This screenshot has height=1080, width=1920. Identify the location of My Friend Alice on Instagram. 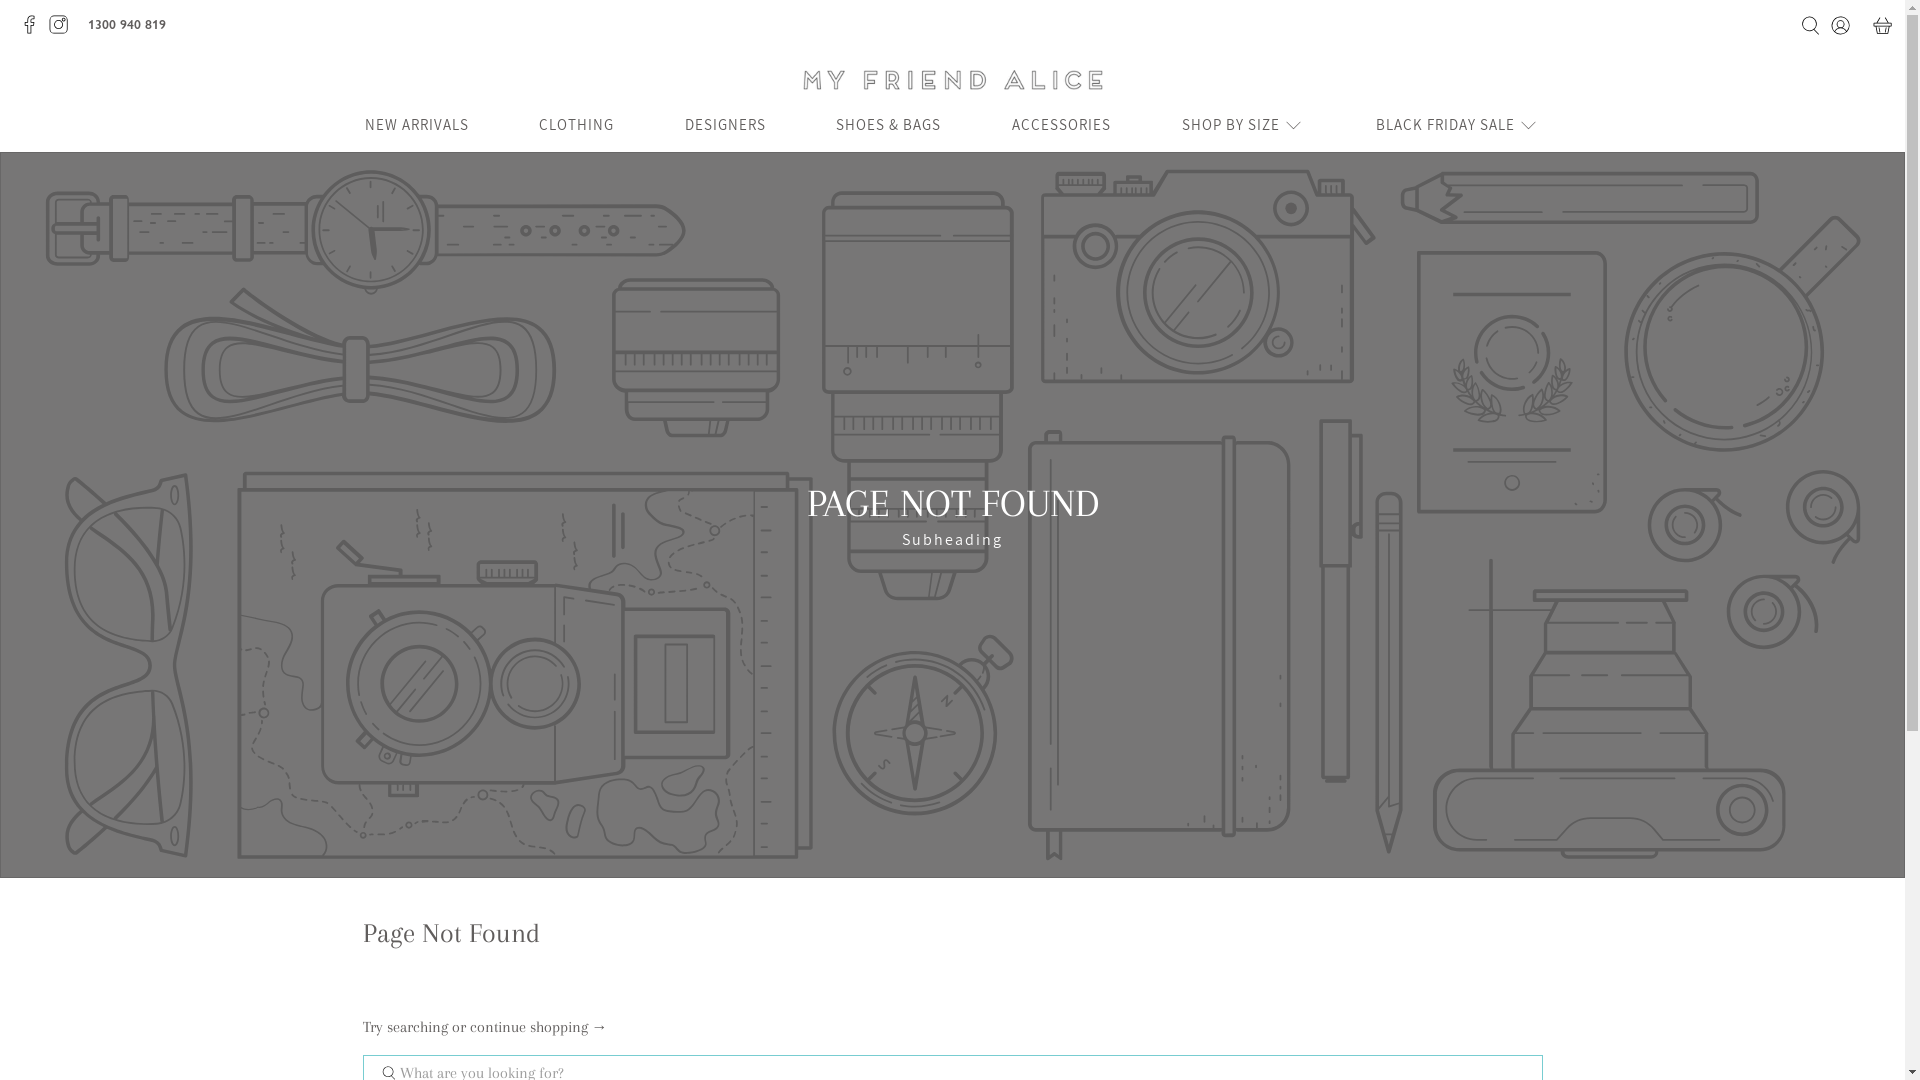
(64, 30).